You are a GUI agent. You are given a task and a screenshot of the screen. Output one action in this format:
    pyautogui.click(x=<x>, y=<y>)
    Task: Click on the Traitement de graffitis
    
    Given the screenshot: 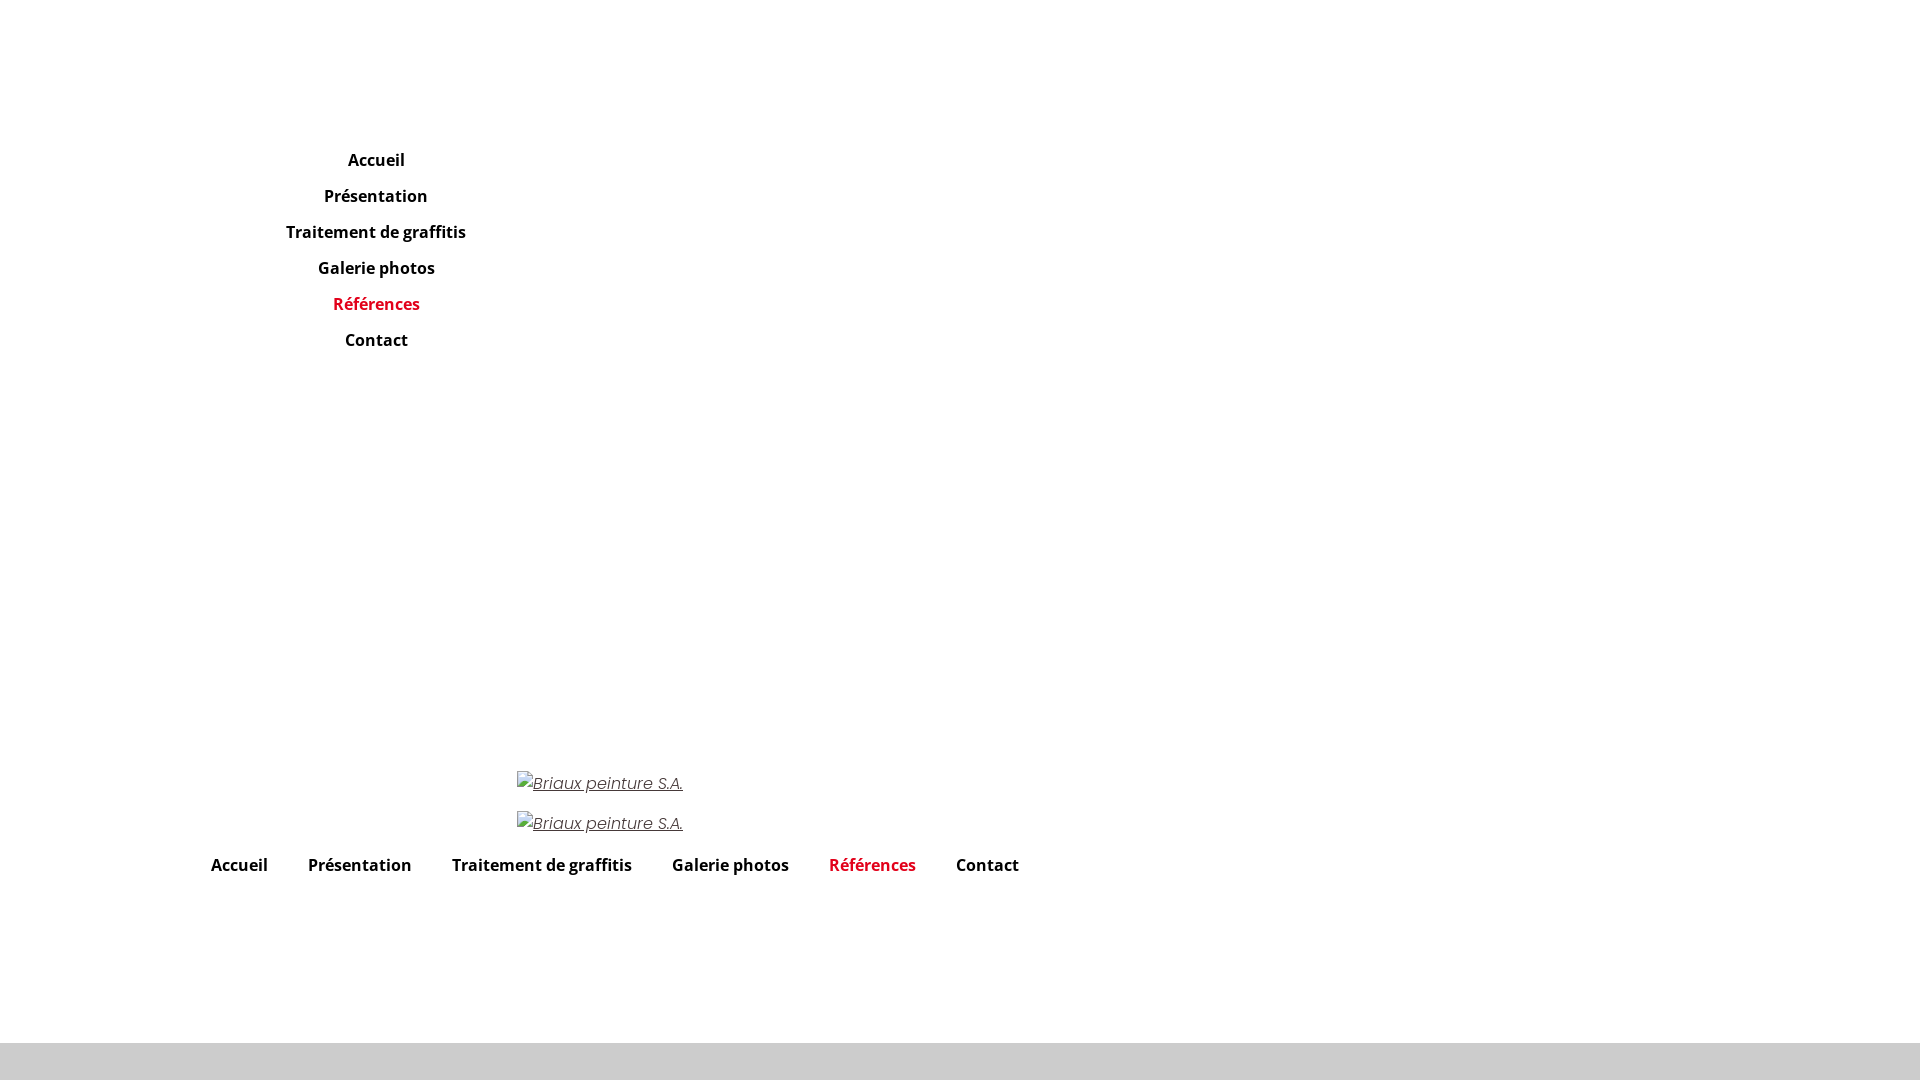 What is the action you would take?
    pyautogui.click(x=542, y=865)
    